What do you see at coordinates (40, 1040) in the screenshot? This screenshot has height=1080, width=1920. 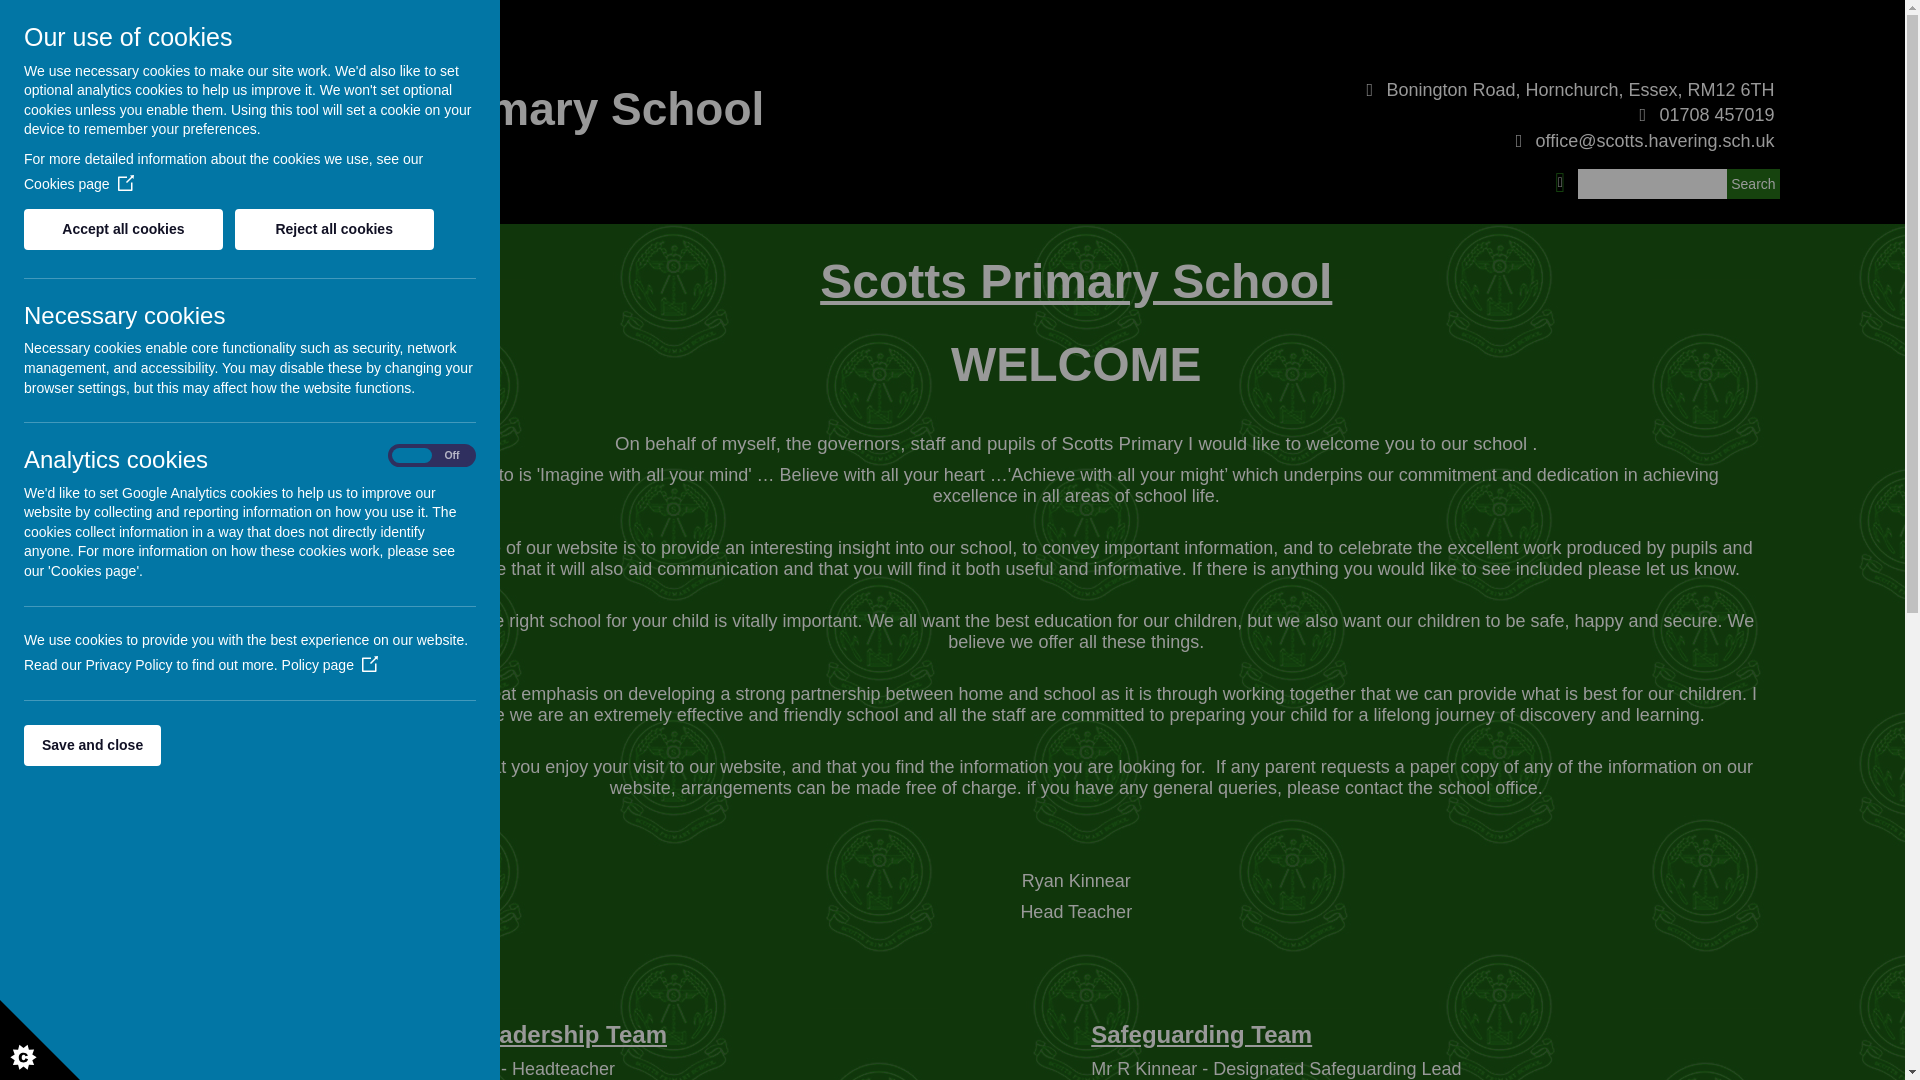 I see `Cookie Control Icon` at bounding box center [40, 1040].